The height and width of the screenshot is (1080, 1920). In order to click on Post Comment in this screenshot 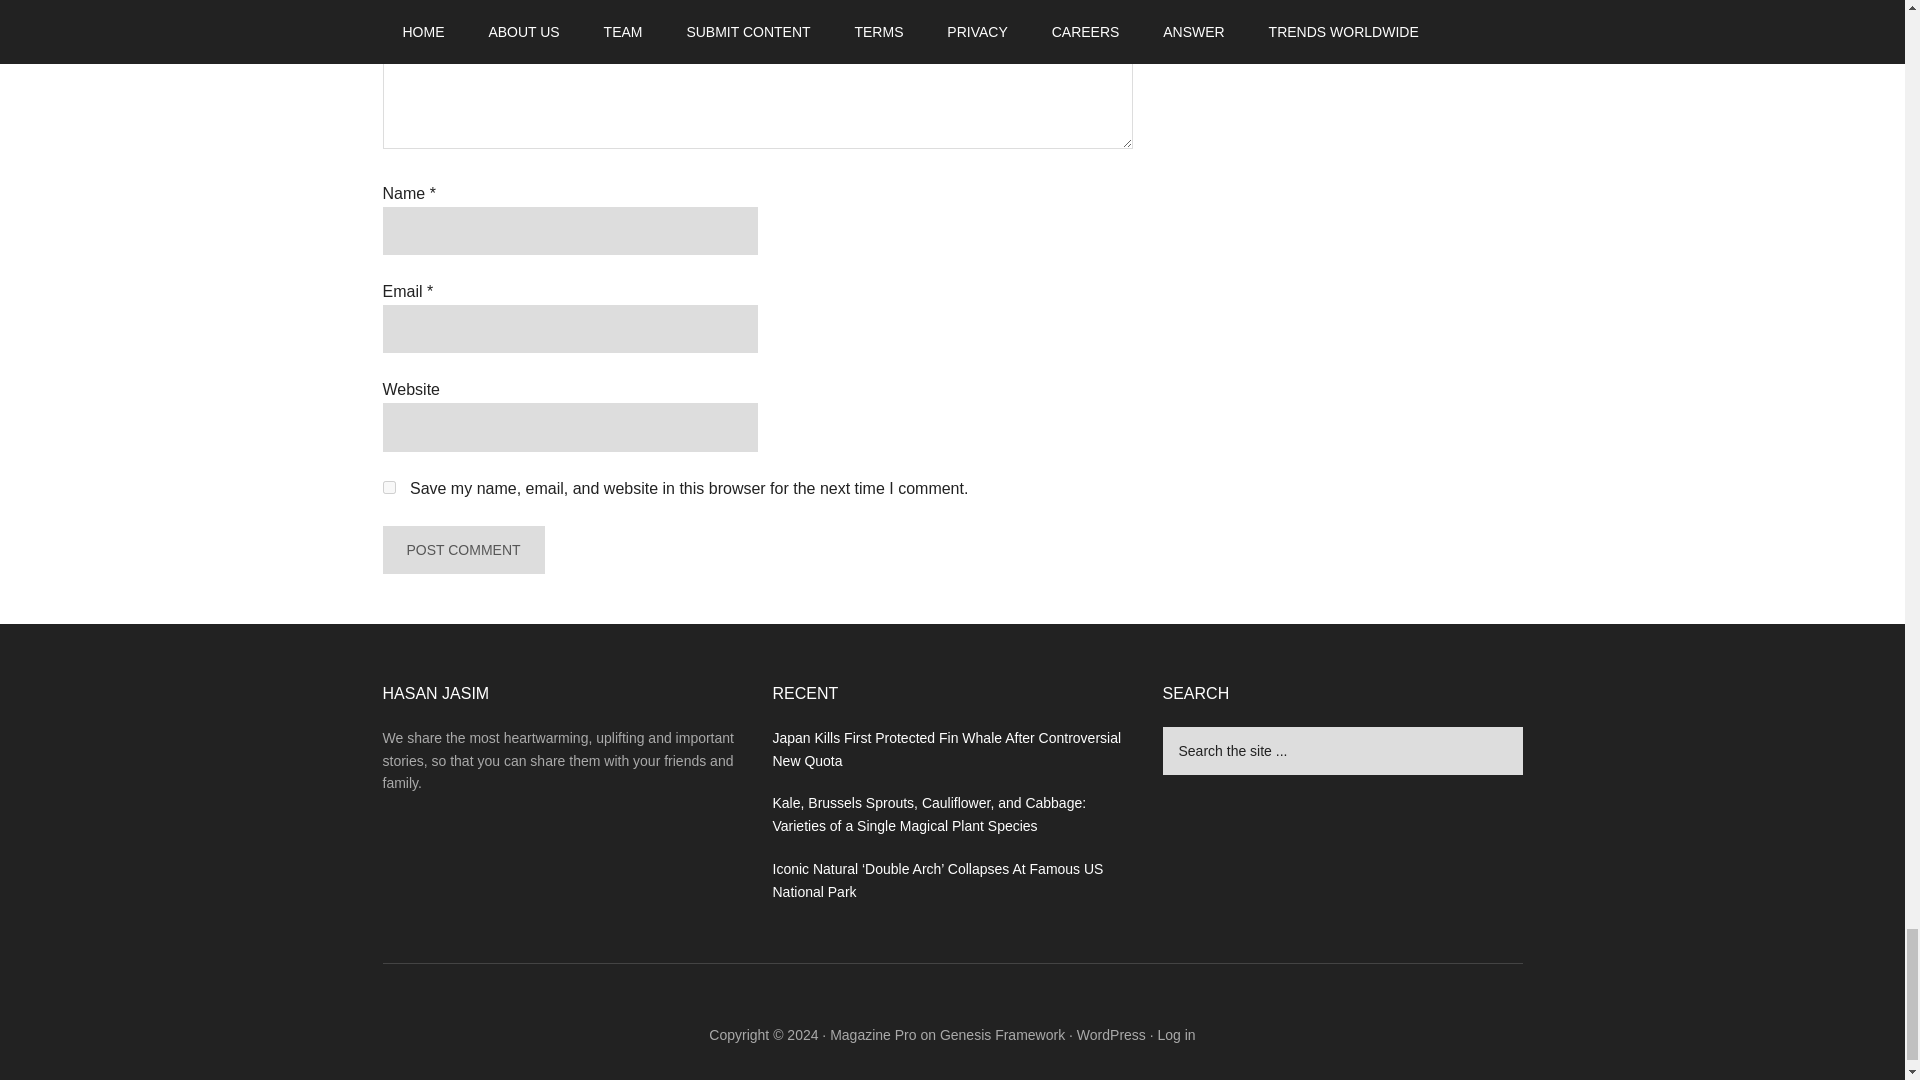, I will do `click(462, 549)`.